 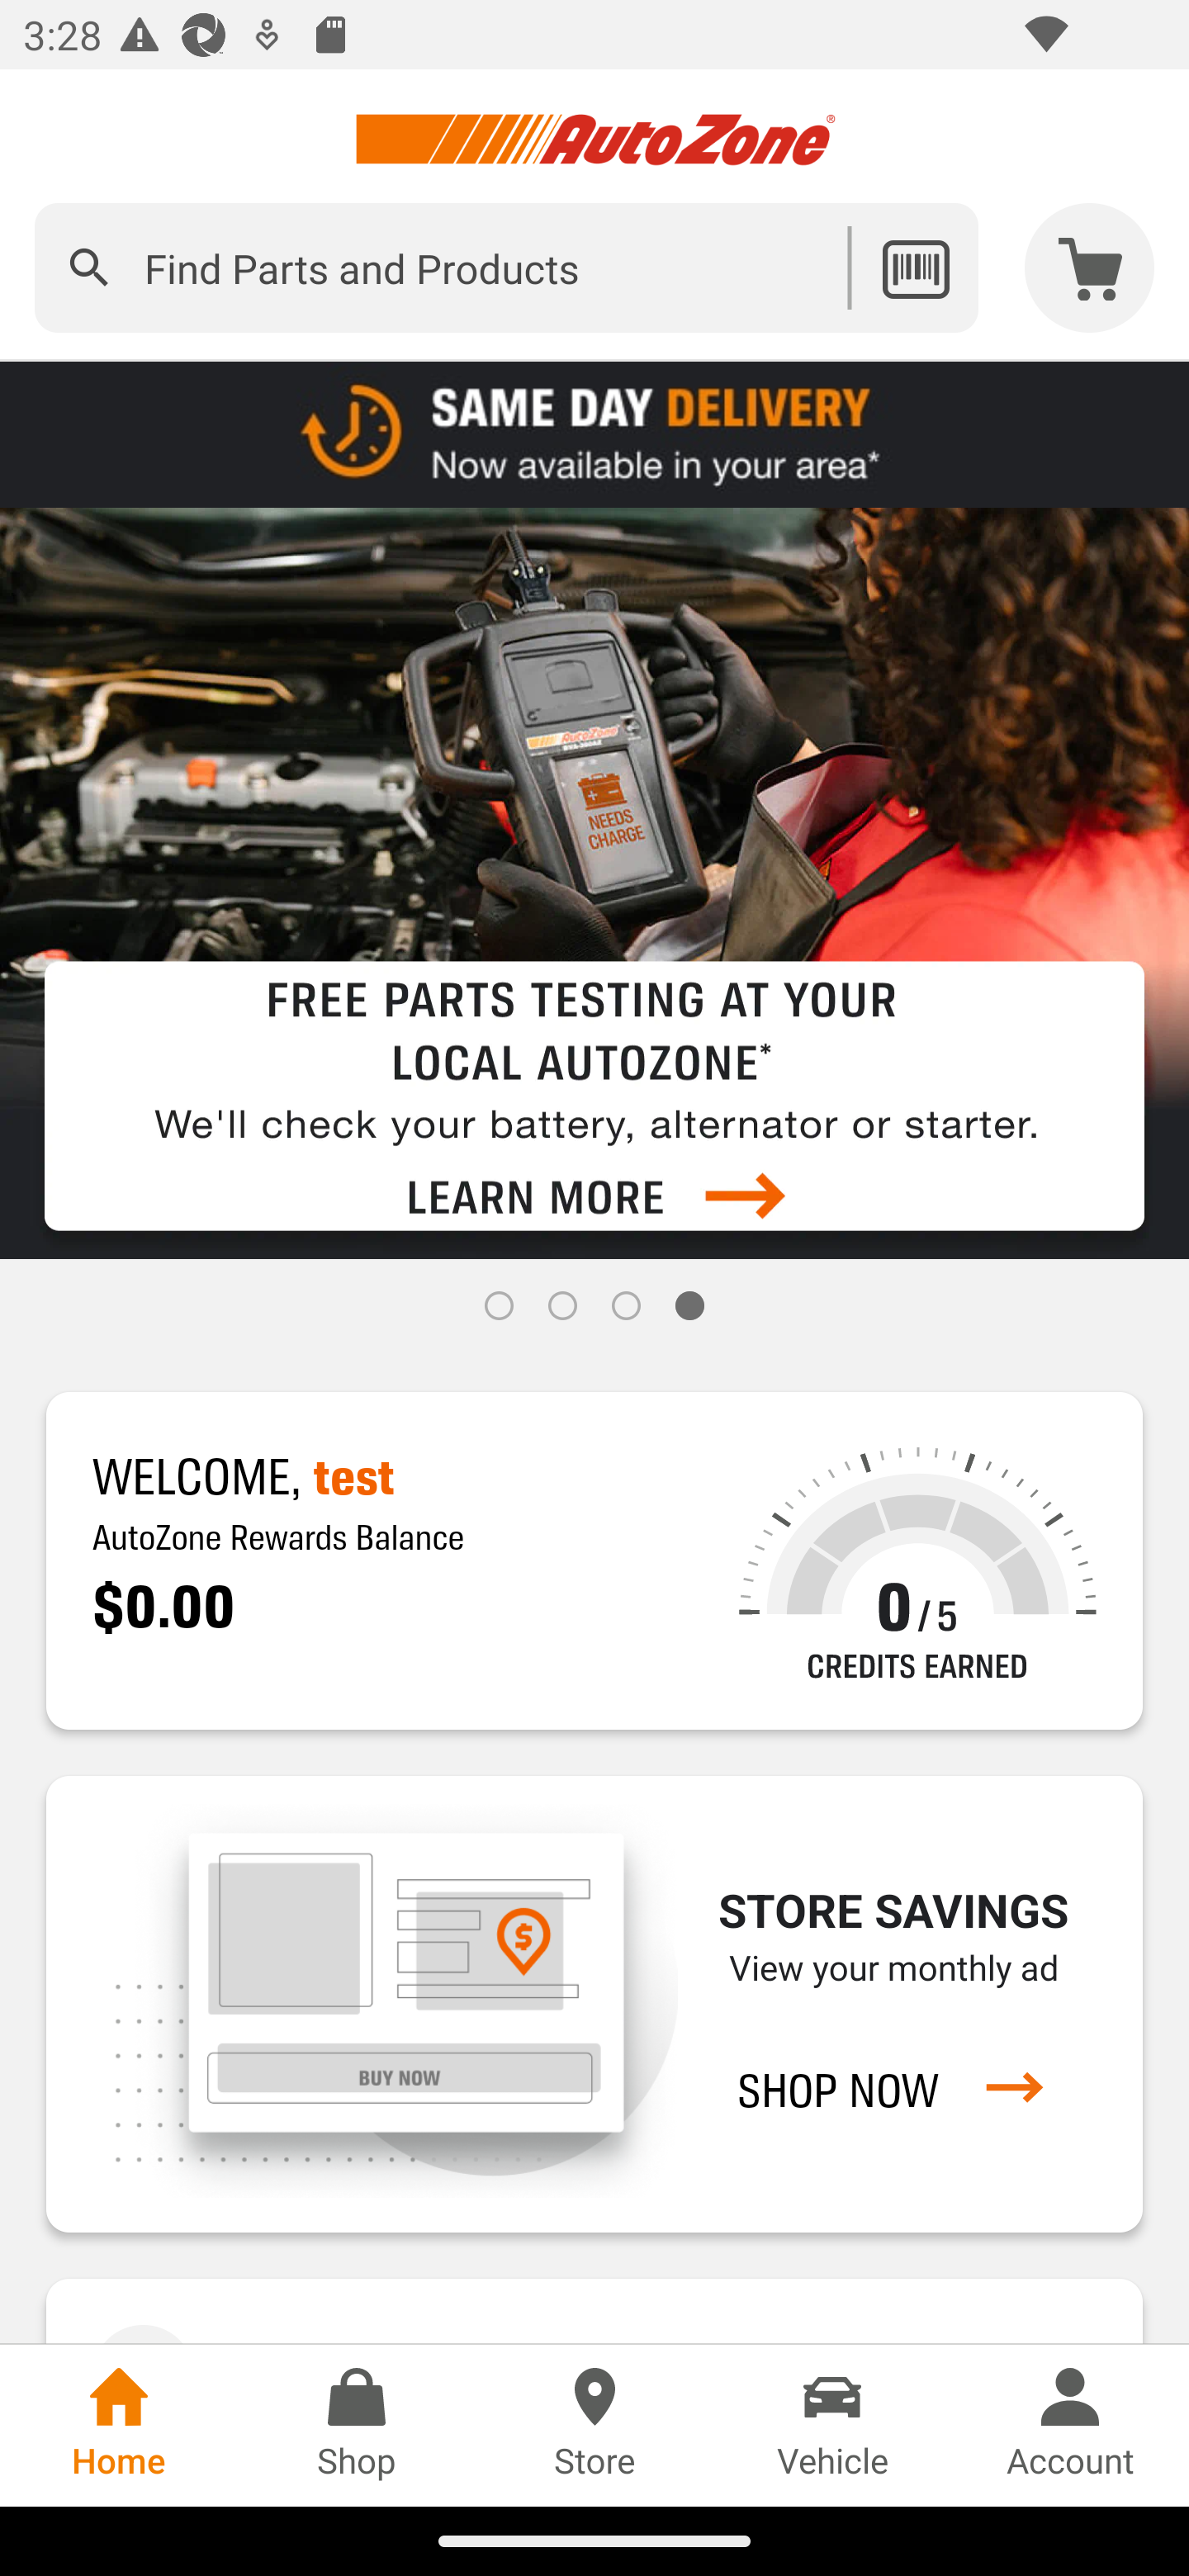 I want to click on Store, so click(x=594, y=2425).